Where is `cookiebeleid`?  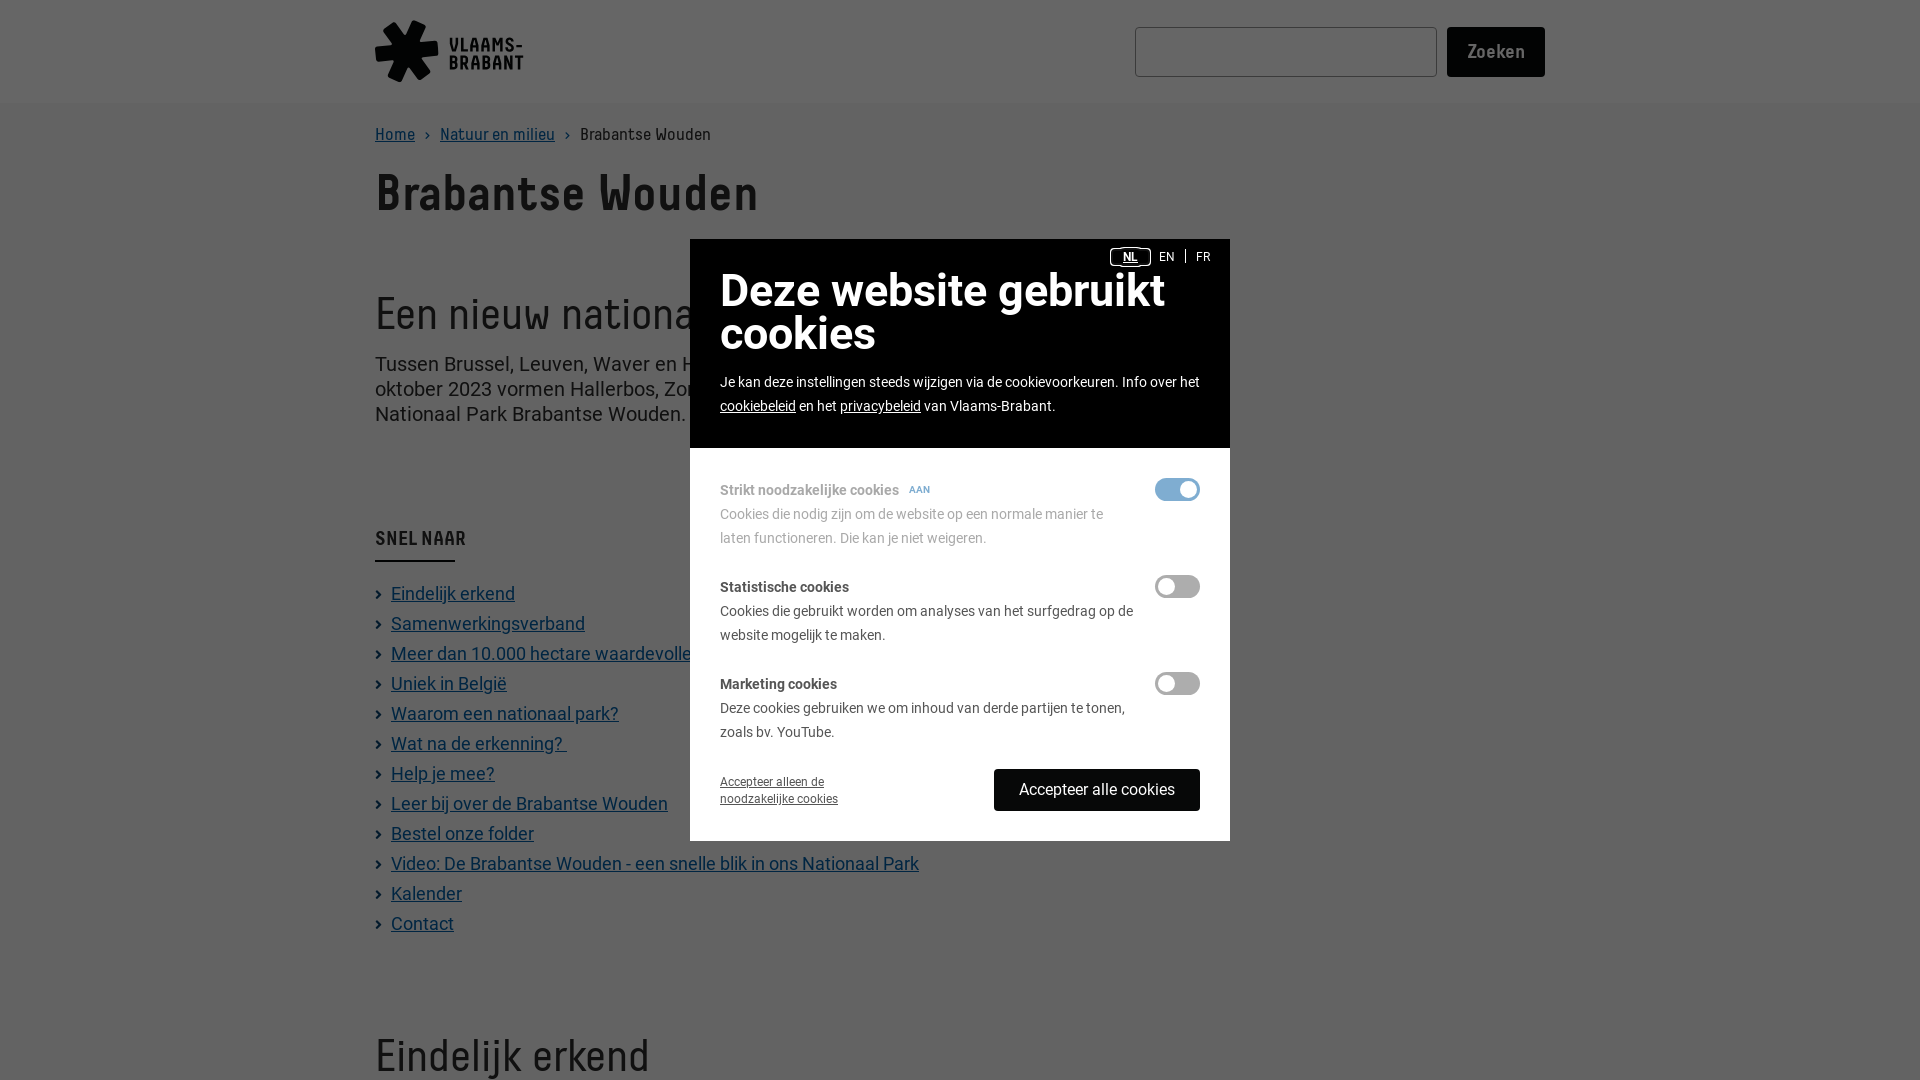 cookiebeleid is located at coordinates (758, 406).